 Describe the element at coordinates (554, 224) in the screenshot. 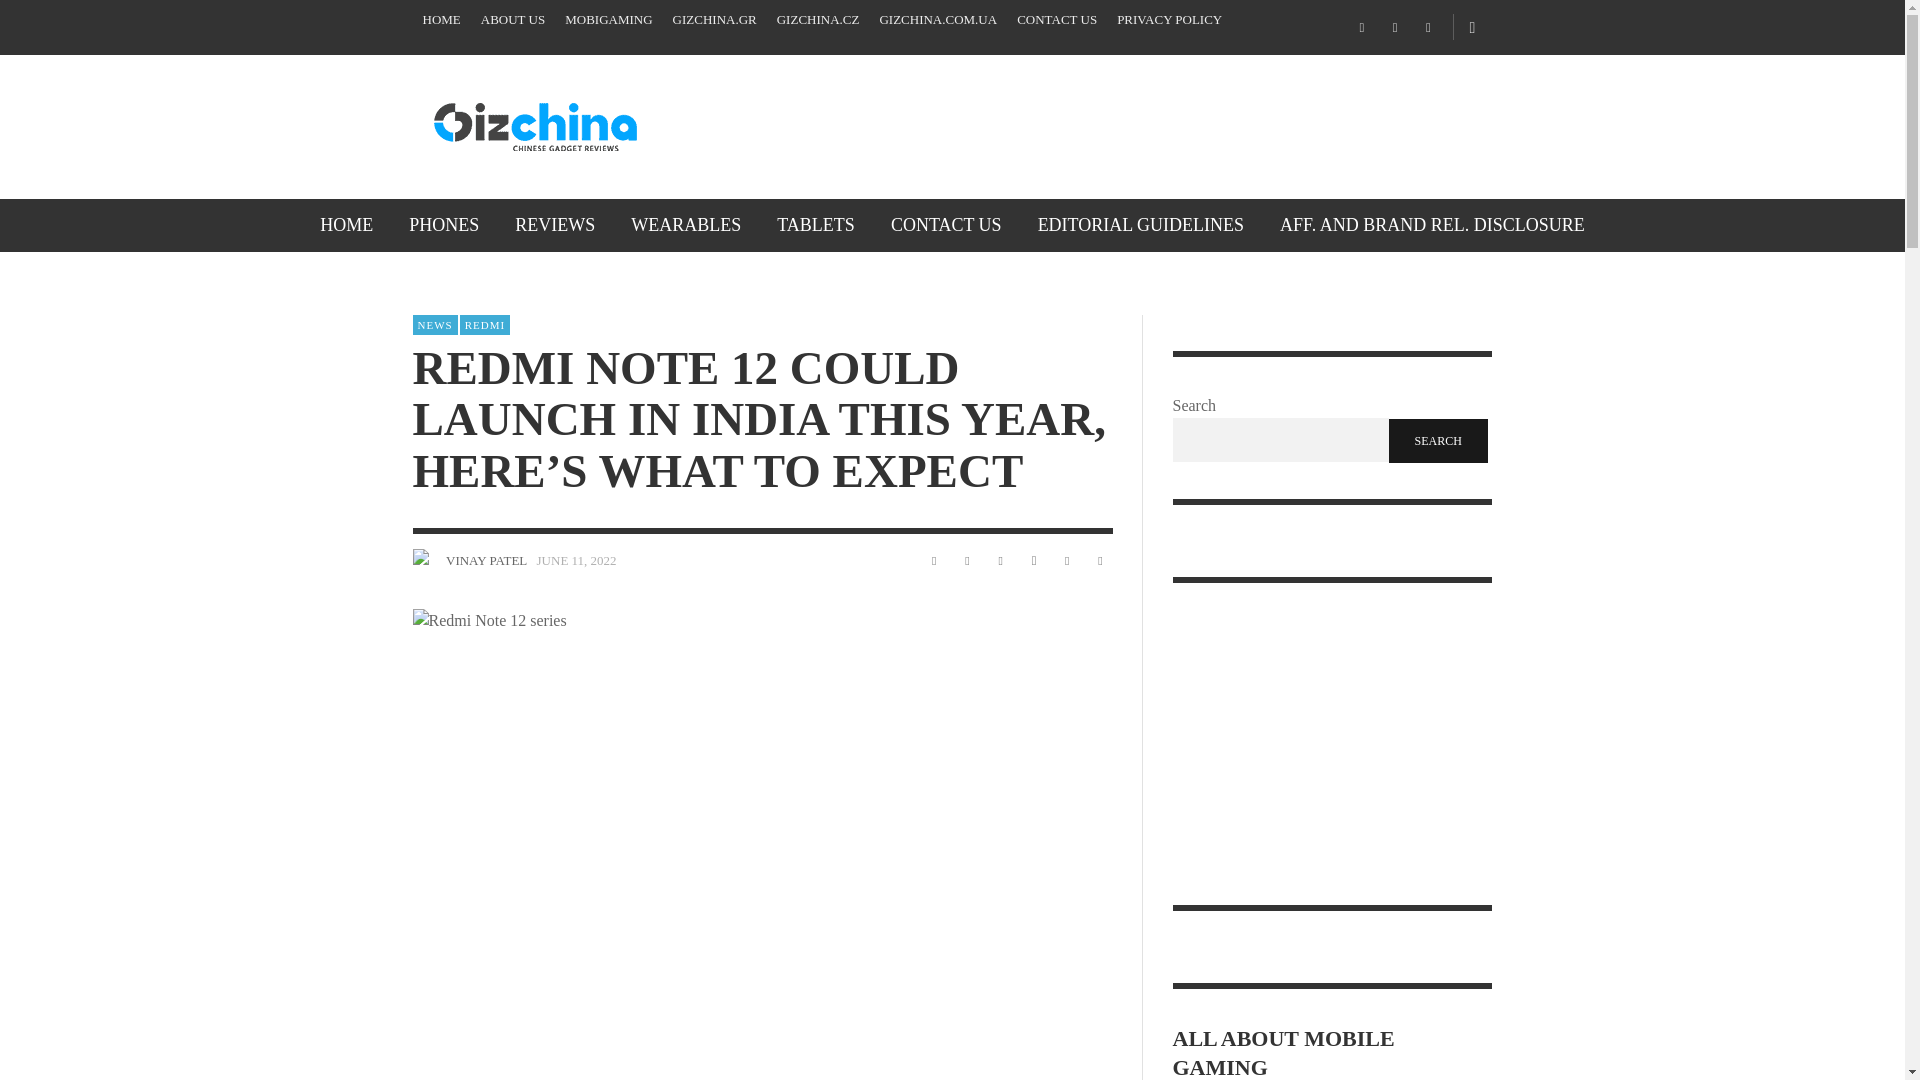

I see `REVIEWS` at that location.